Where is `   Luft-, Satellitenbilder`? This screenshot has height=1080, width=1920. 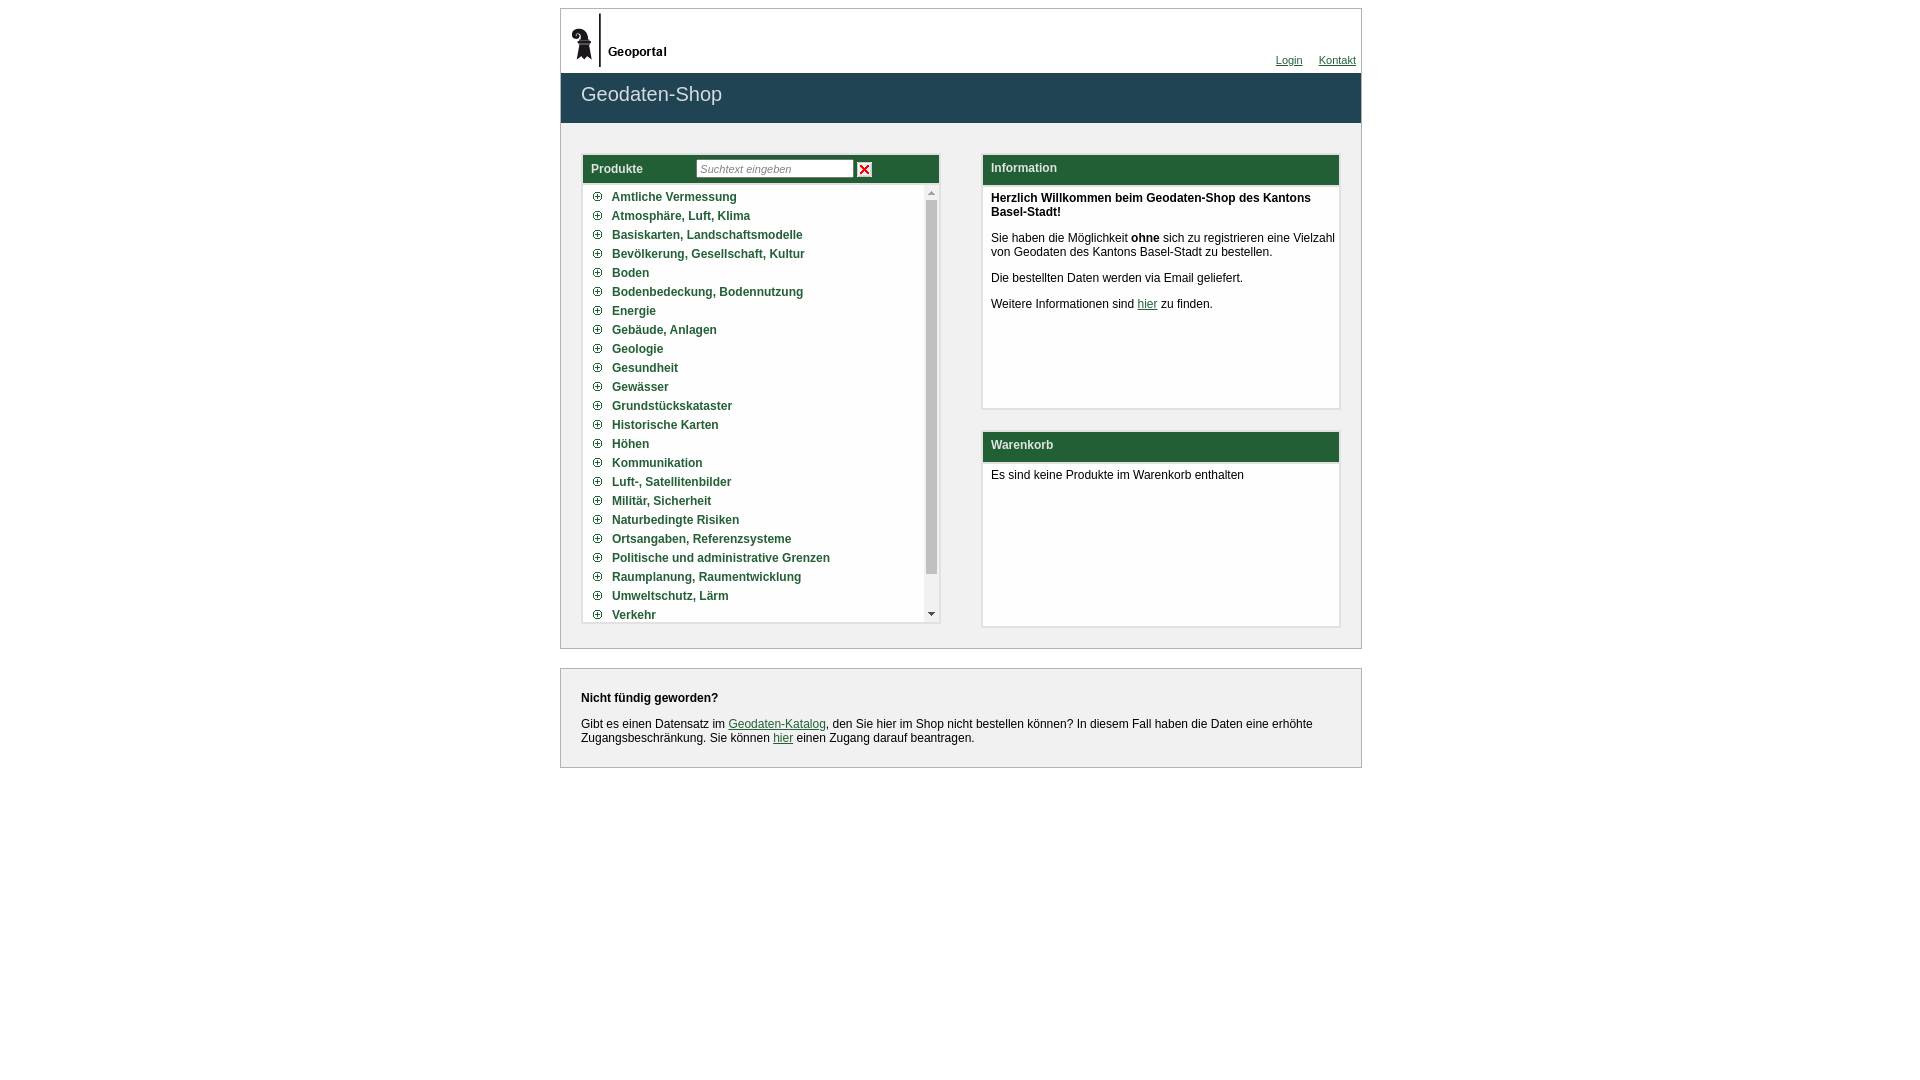
   Luft-, Satellitenbilder is located at coordinates (758, 482).